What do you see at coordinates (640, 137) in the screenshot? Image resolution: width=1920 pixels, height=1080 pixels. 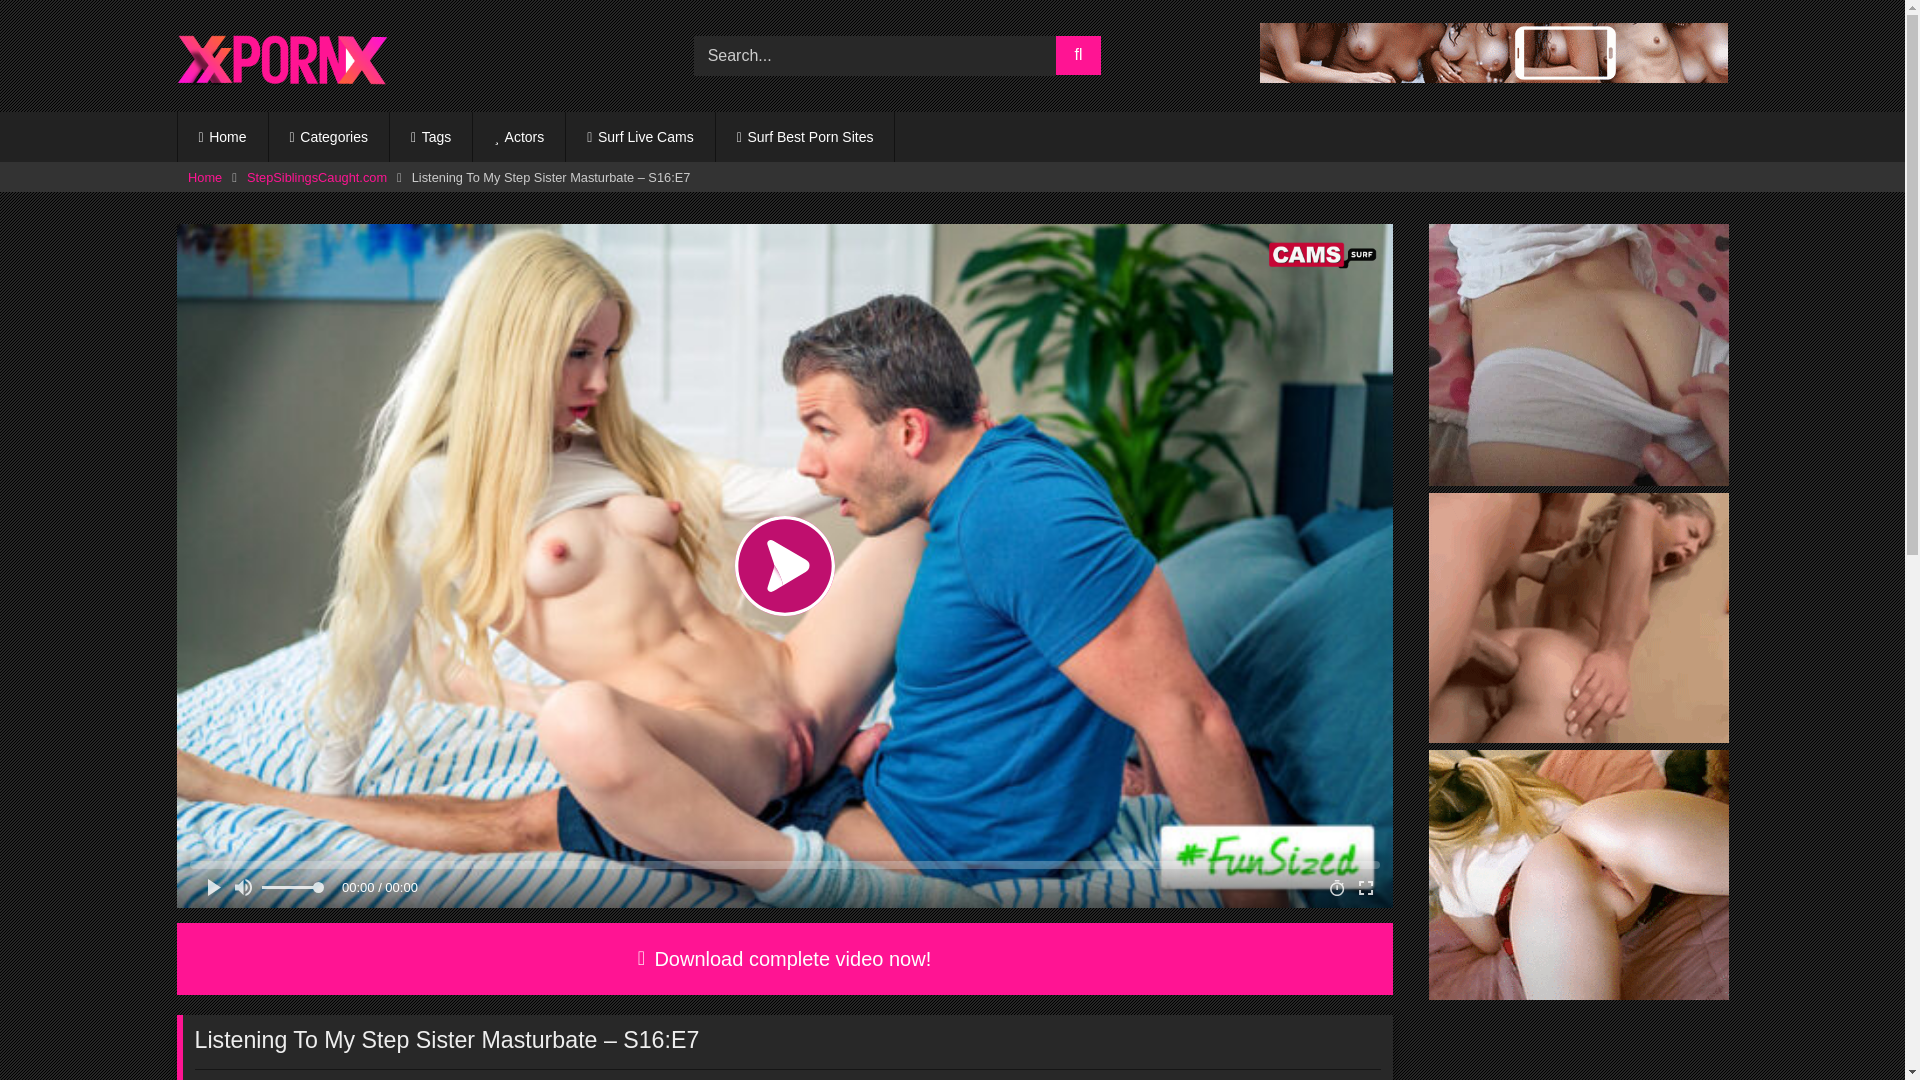 I see `Surf Live Cams` at bounding box center [640, 137].